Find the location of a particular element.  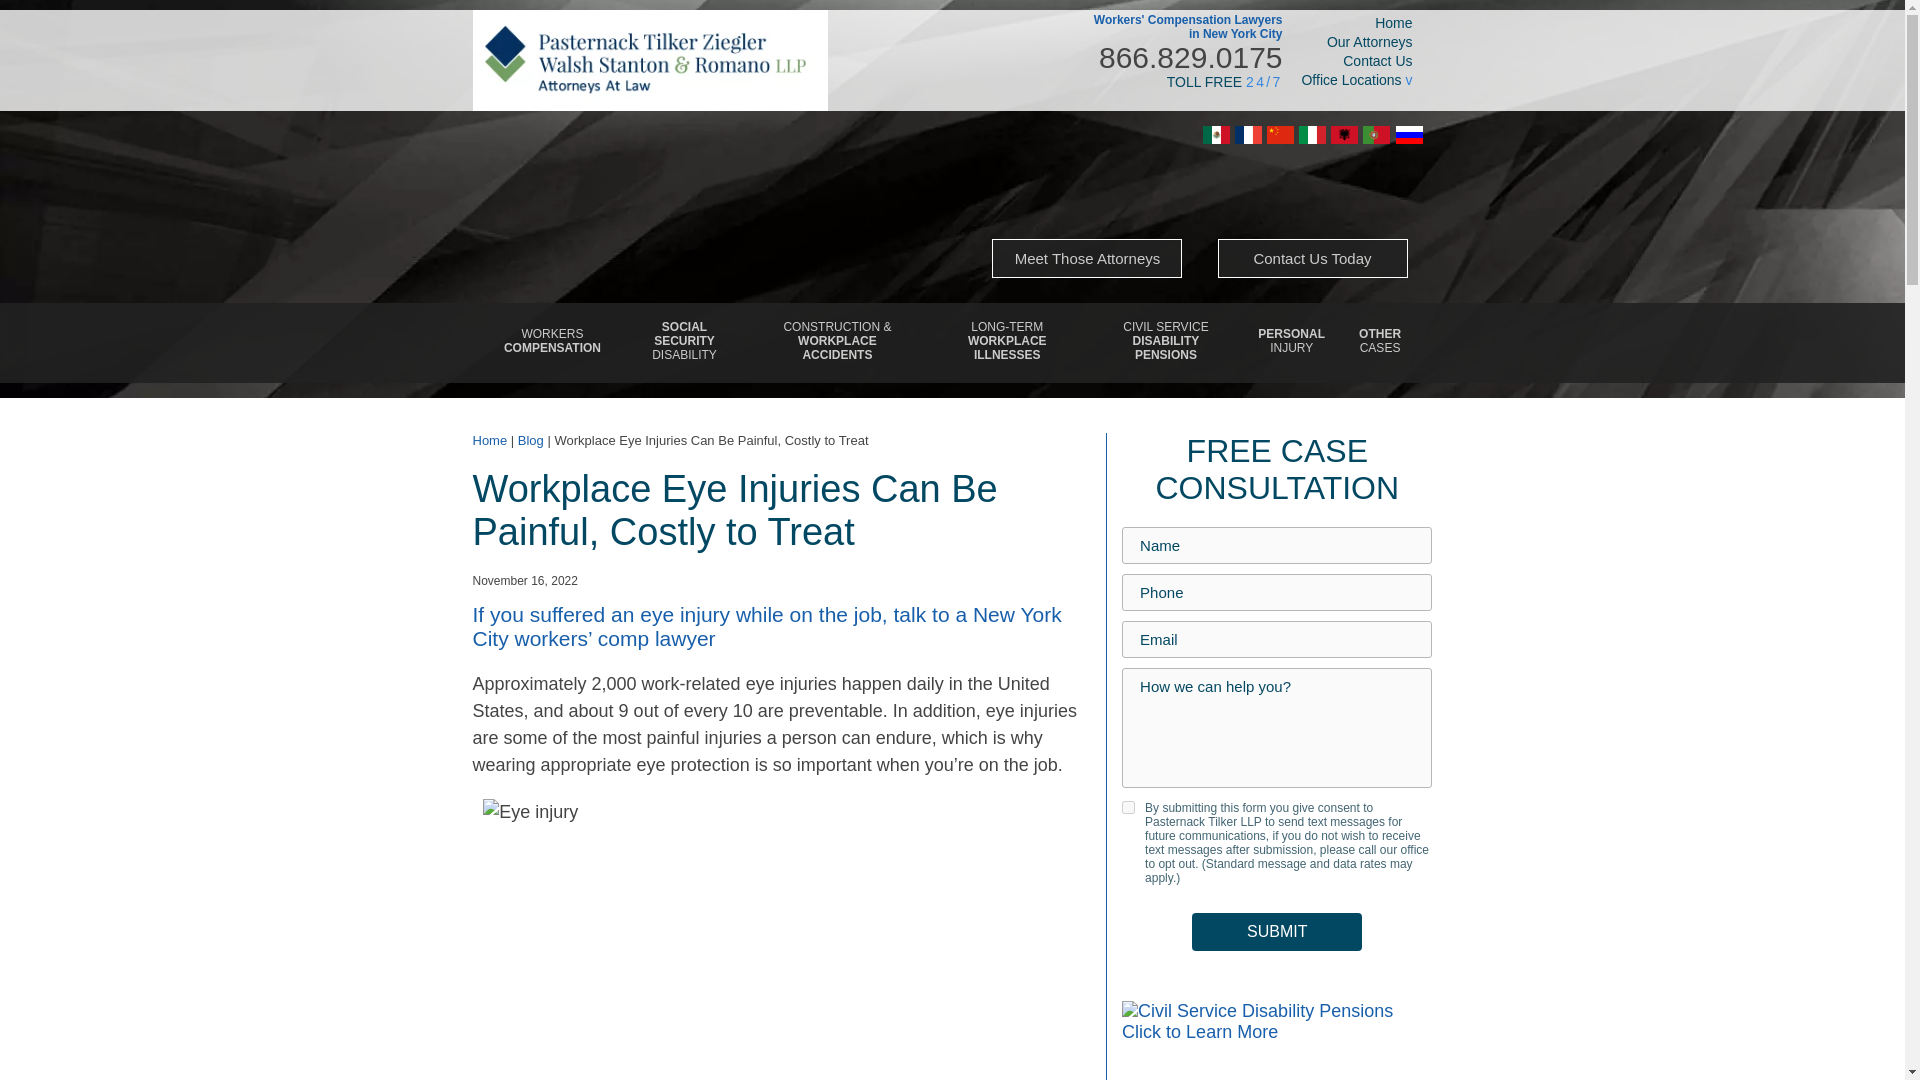

Contact Us is located at coordinates (1346, 60).